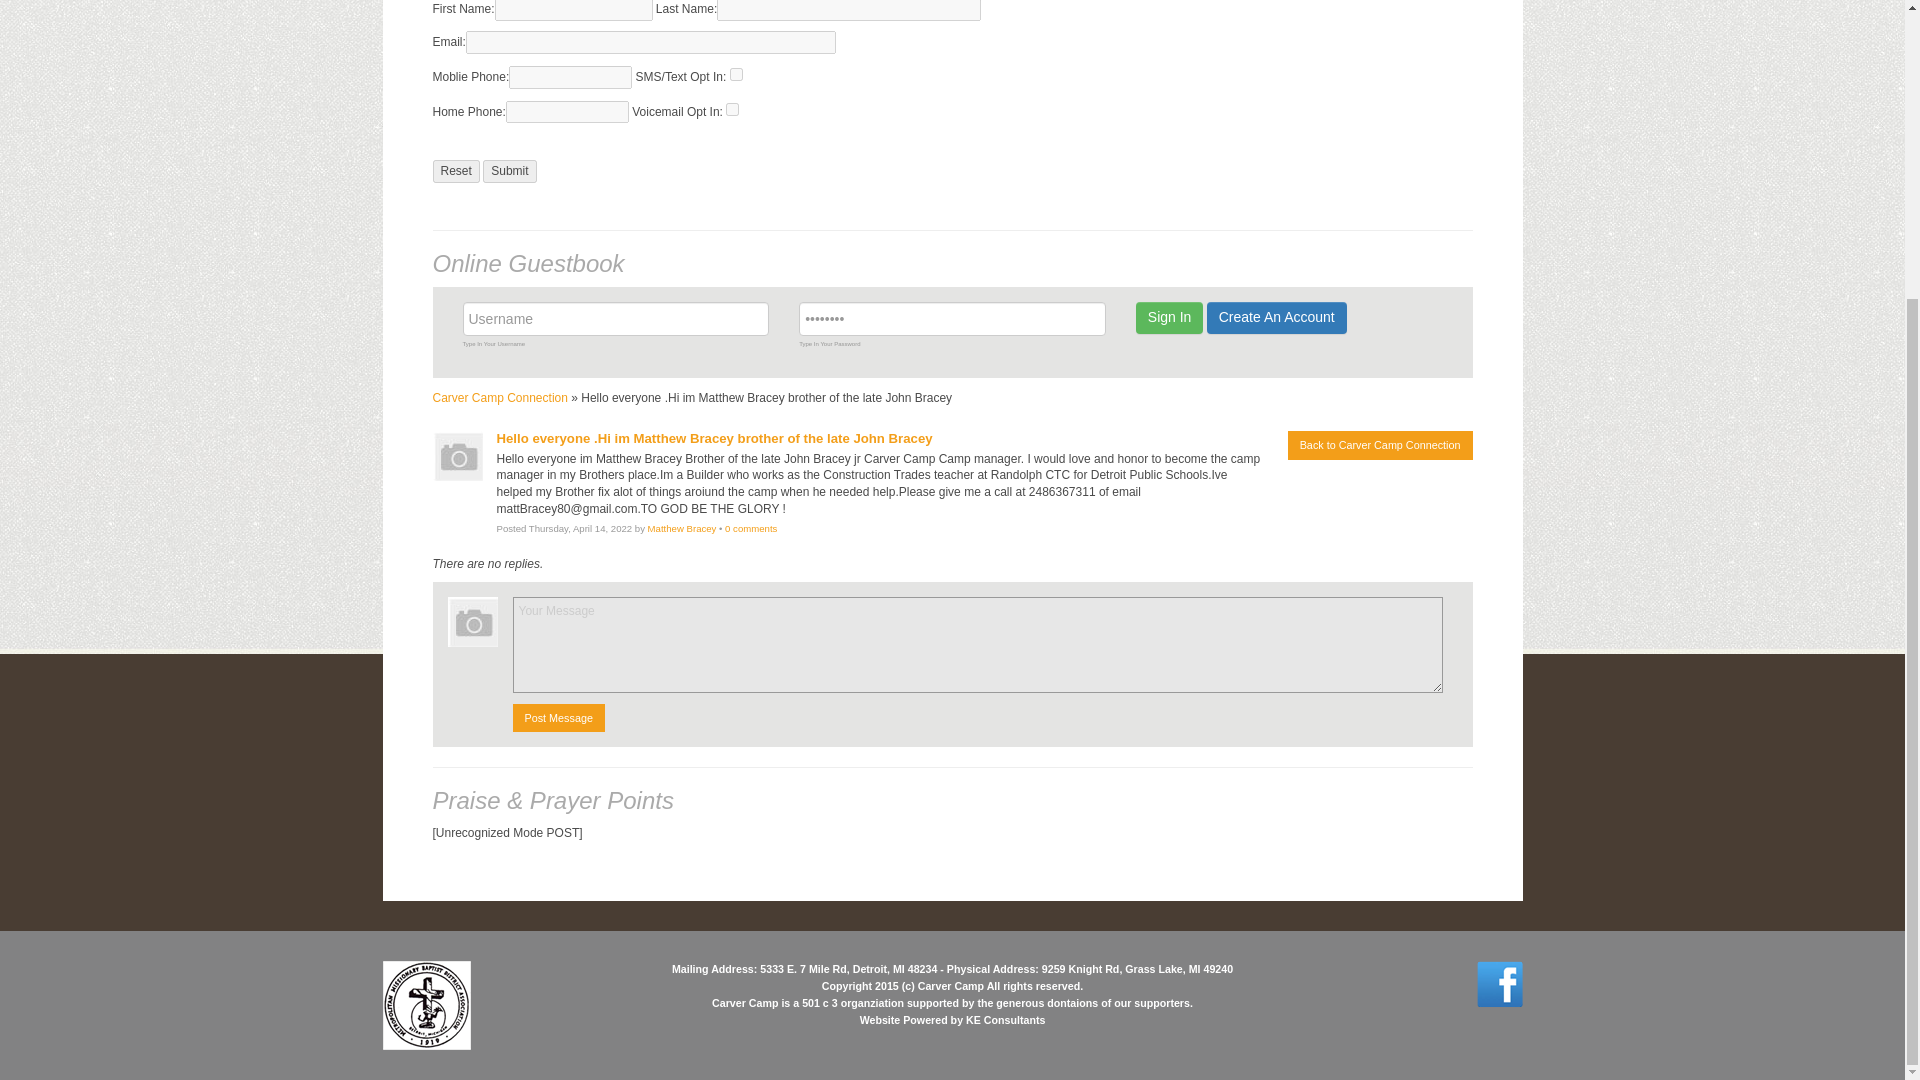 The width and height of the screenshot is (1920, 1080). Describe the element at coordinates (455, 170) in the screenshot. I see `Reset` at that location.